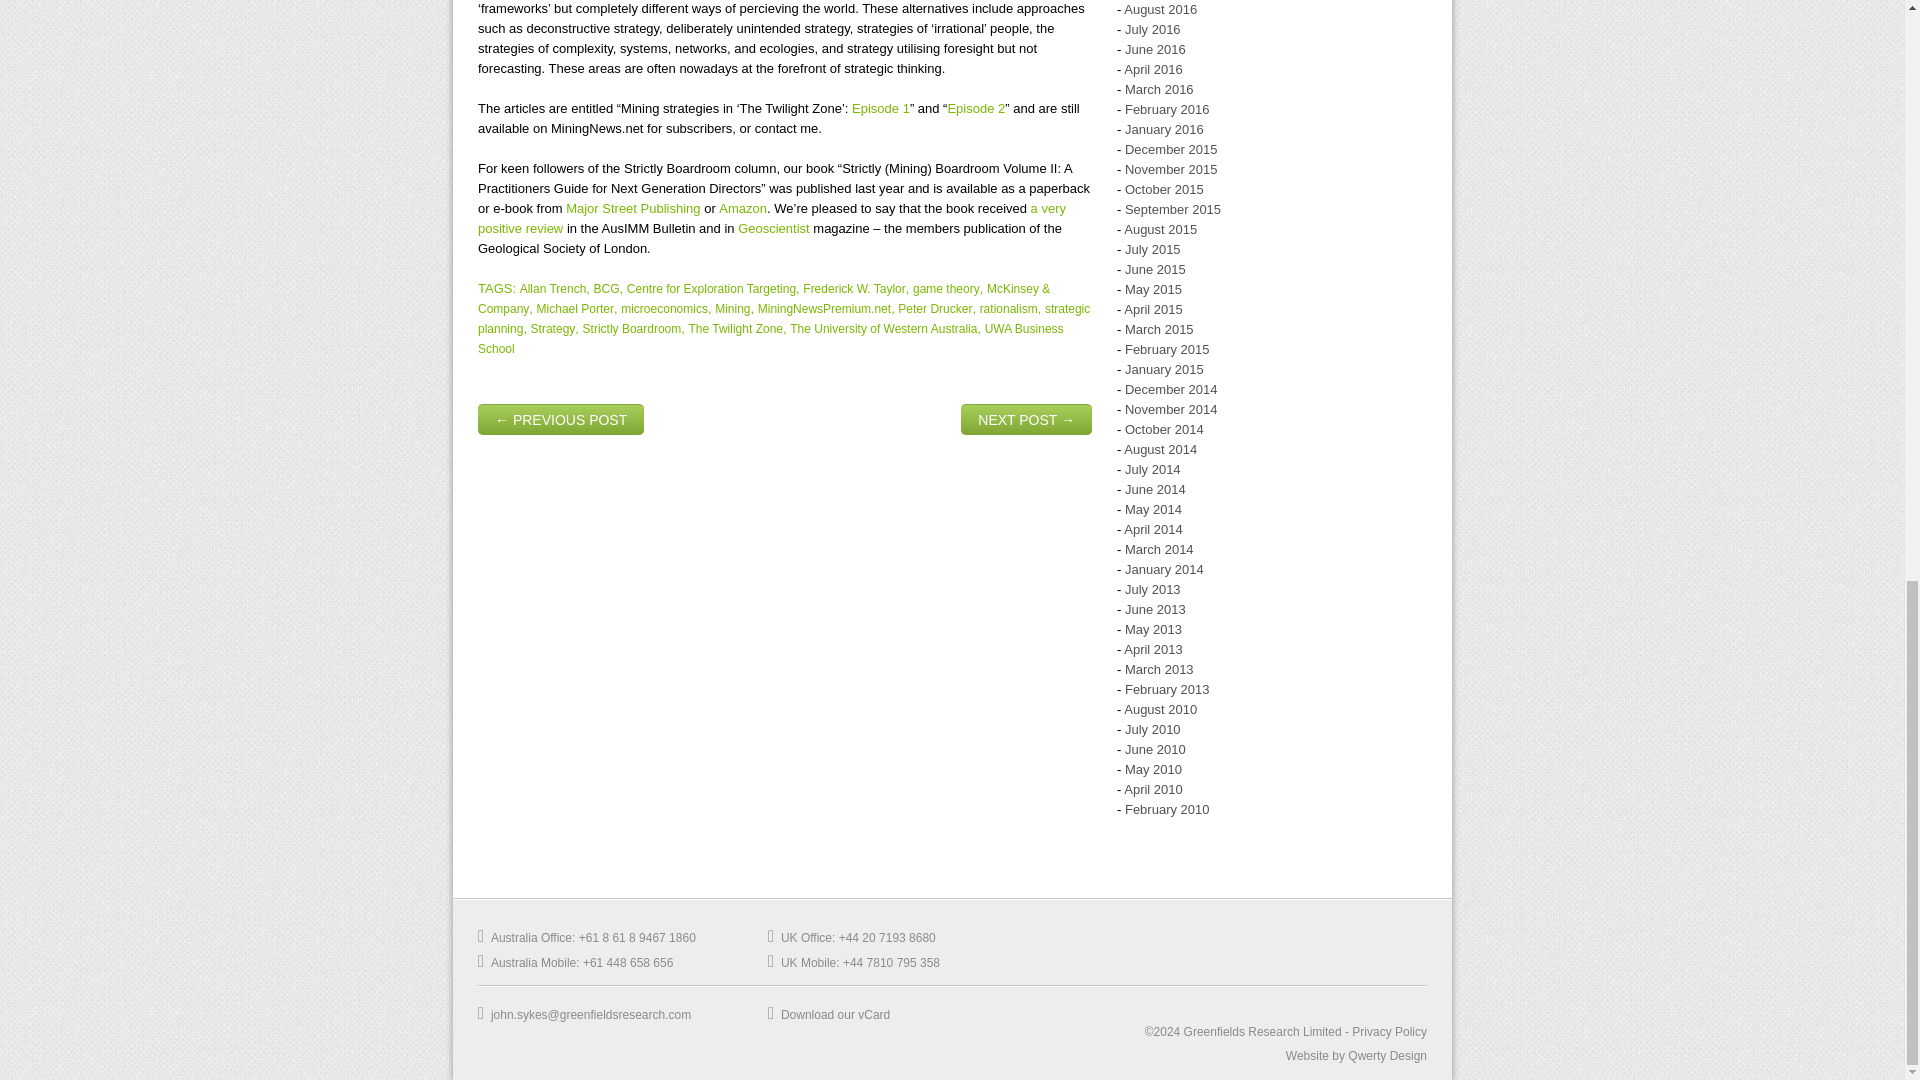 The image size is (1920, 1080). Describe the element at coordinates (712, 288) in the screenshot. I see `Centre for Exploration Targeting` at that location.